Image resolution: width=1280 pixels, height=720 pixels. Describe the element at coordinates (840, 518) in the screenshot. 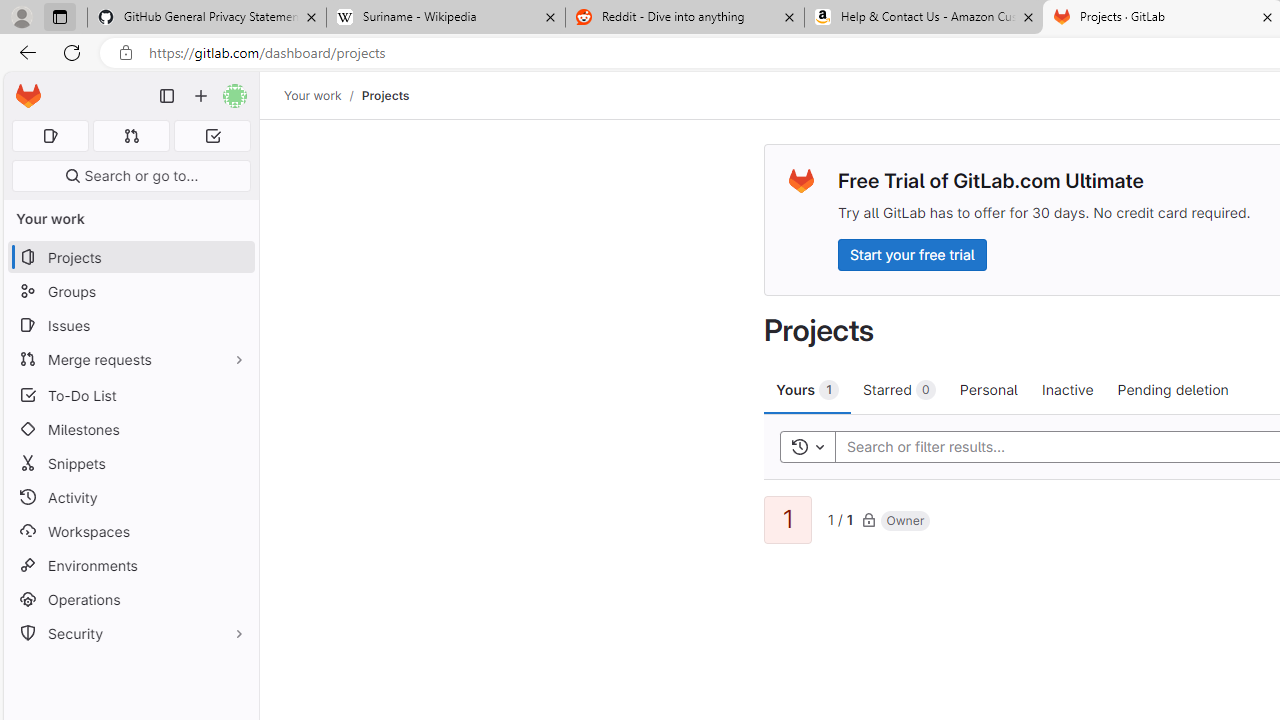

I see `1 / 1` at that location.